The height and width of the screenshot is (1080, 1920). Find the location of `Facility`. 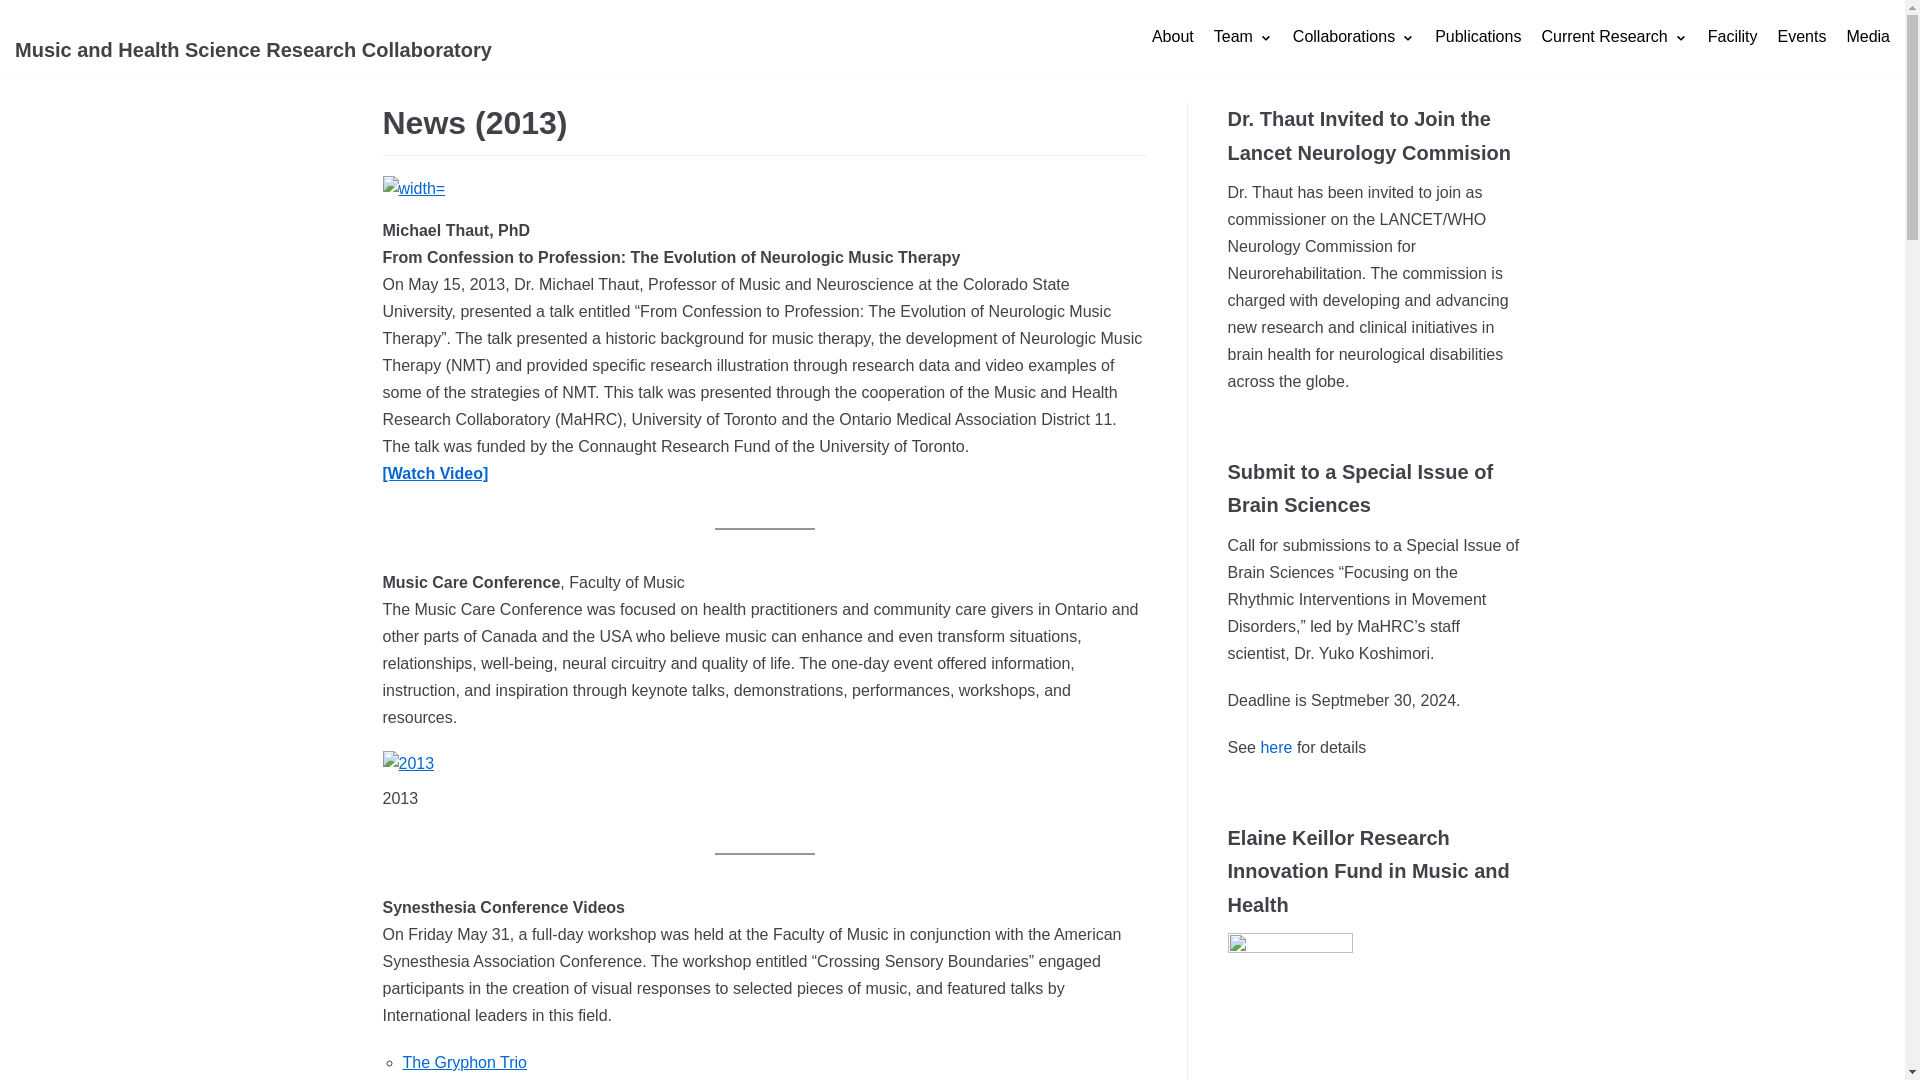

Facility is located at coordinates (1733, 36).